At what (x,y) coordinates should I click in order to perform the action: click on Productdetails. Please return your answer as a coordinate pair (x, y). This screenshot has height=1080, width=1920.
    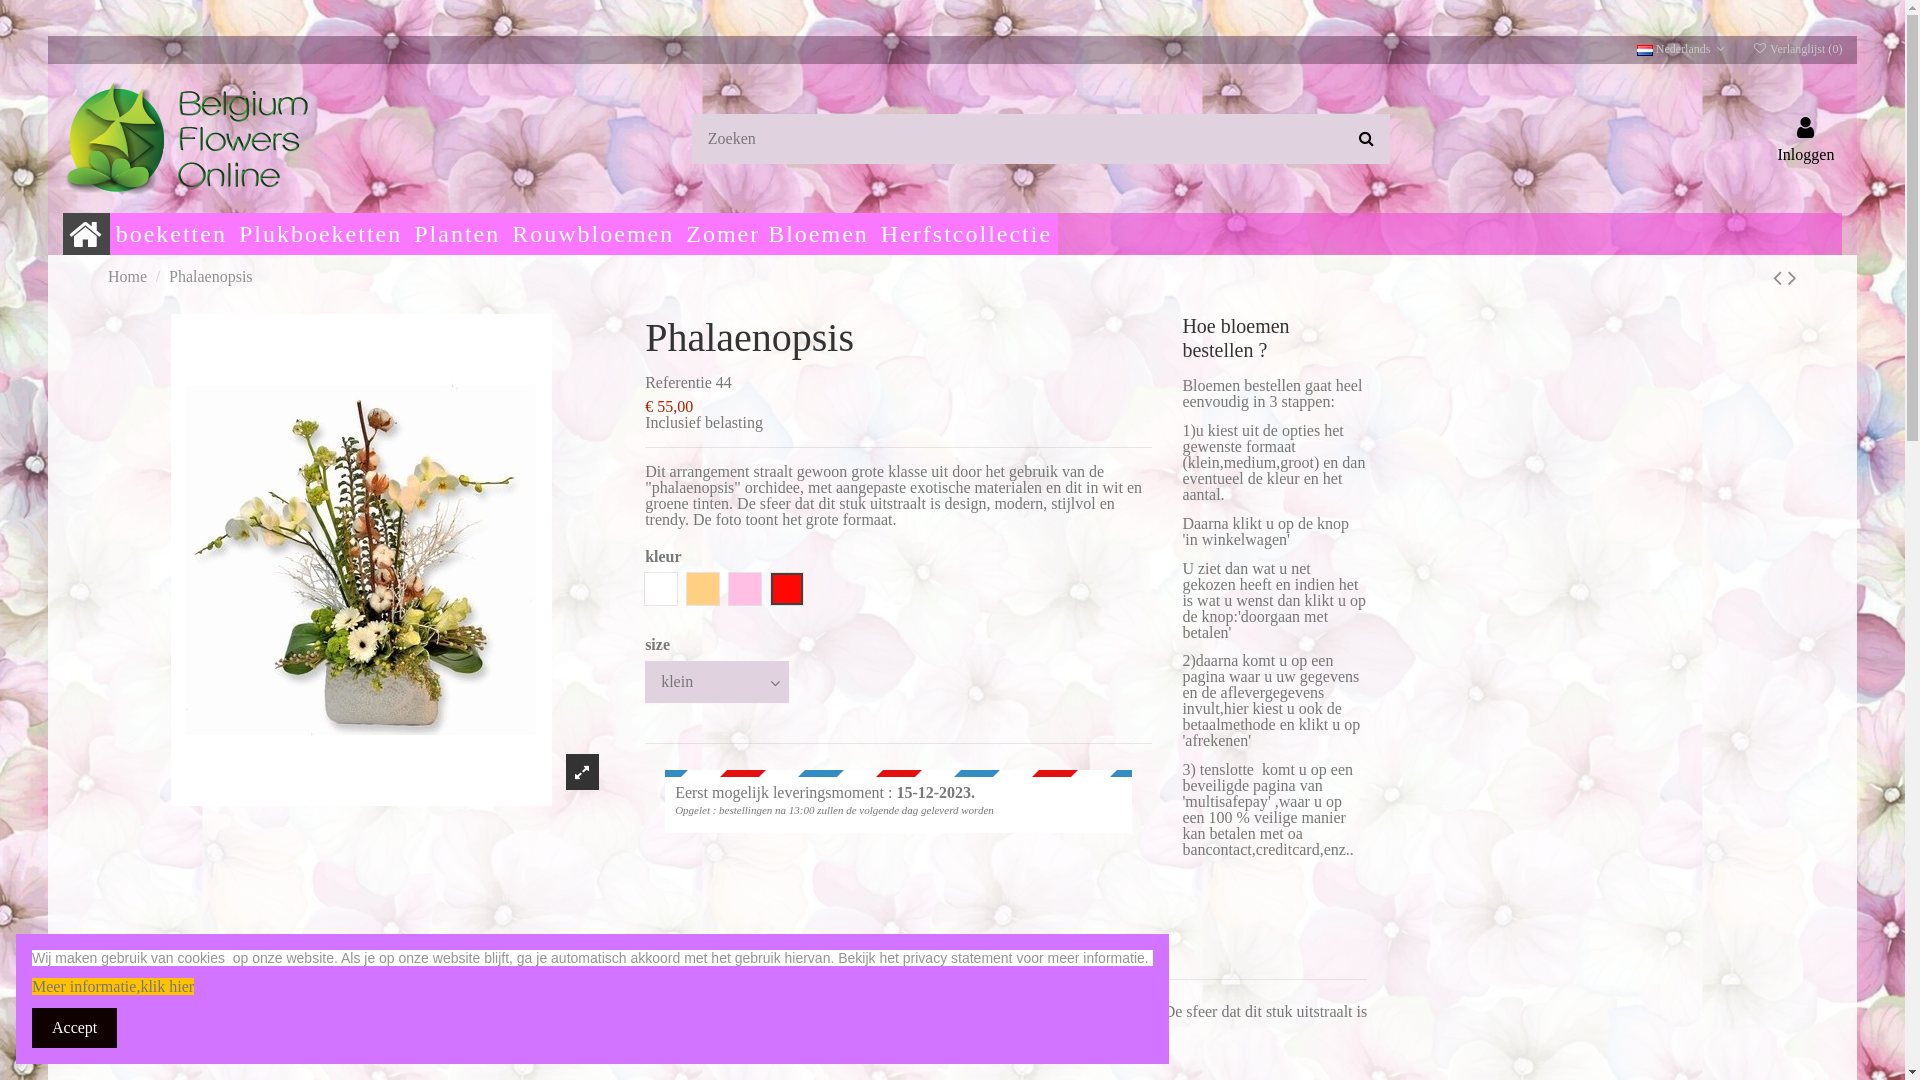
    Looking at the image, I should click on (292, 967).